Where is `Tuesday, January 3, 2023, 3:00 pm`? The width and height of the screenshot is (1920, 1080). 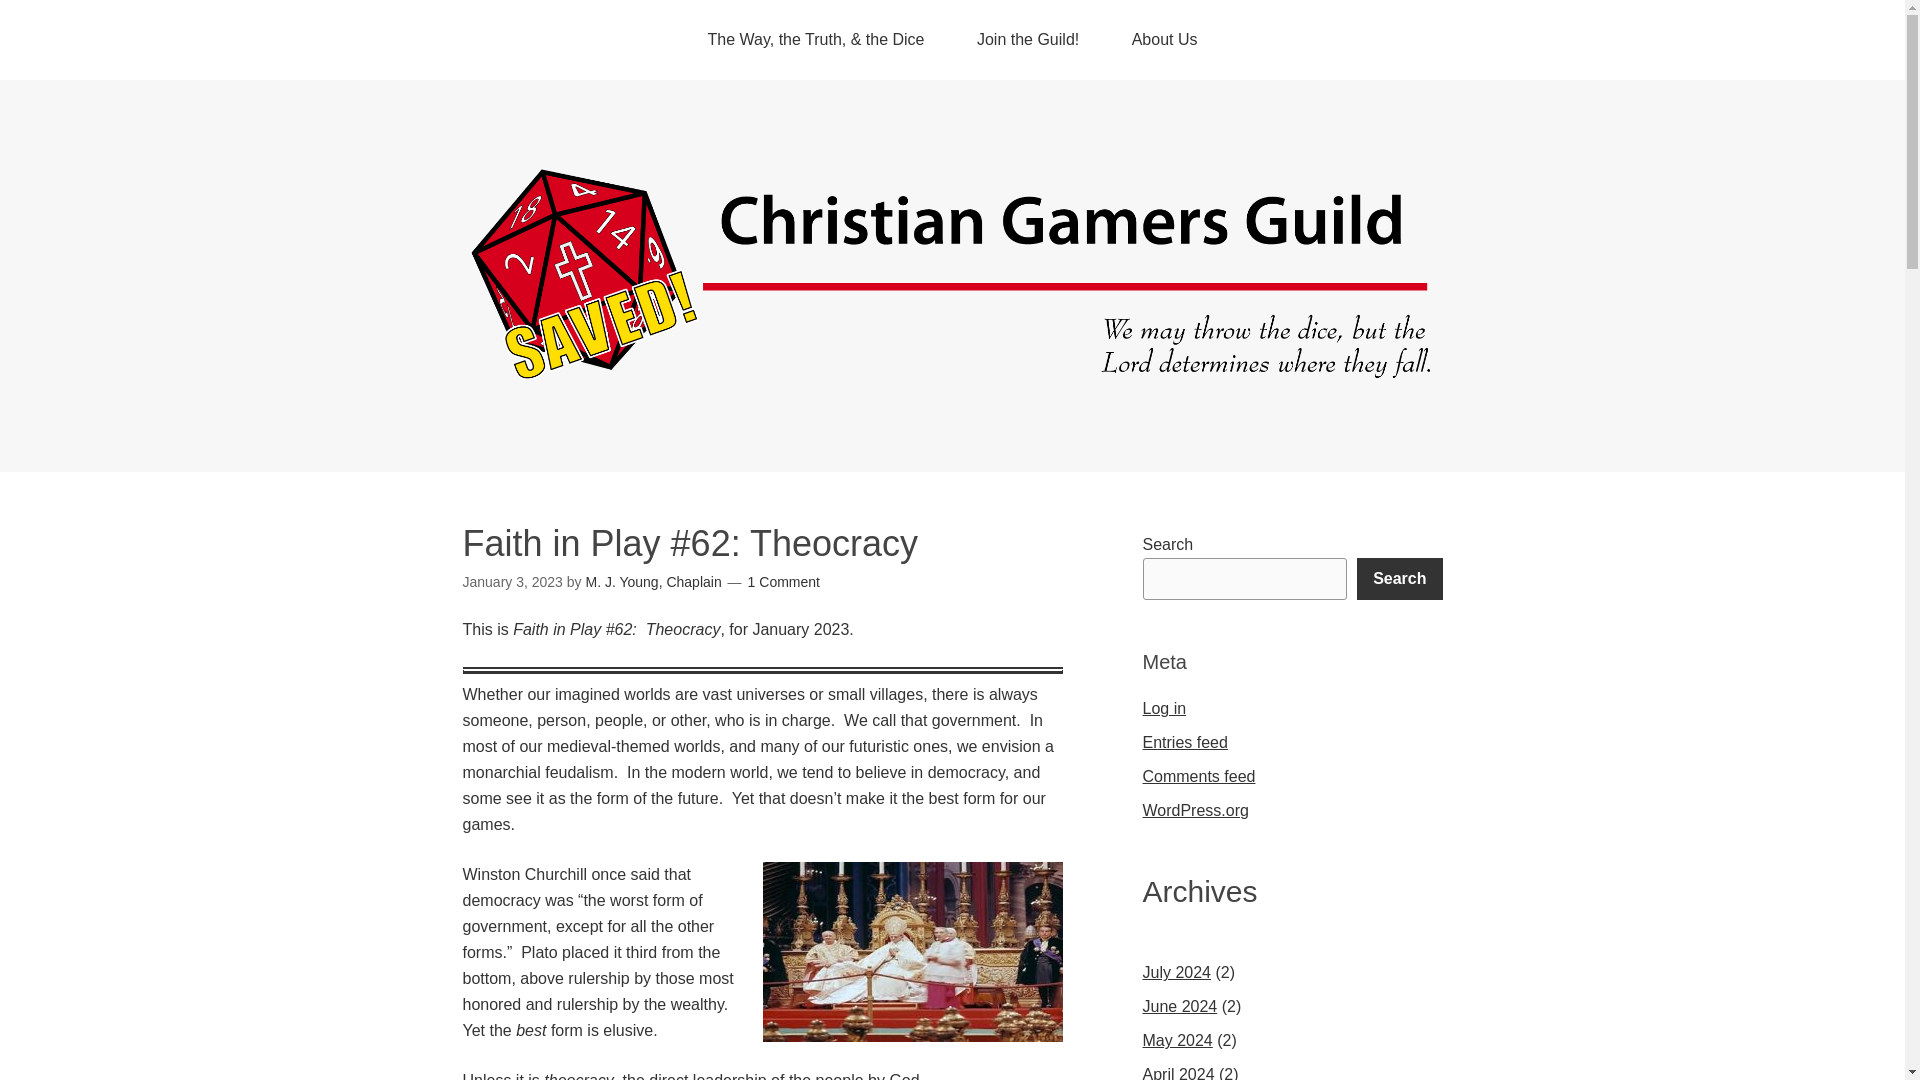 Tuesday, January 3, 2023, 3:00 pm is located at coordinates (512, 581).